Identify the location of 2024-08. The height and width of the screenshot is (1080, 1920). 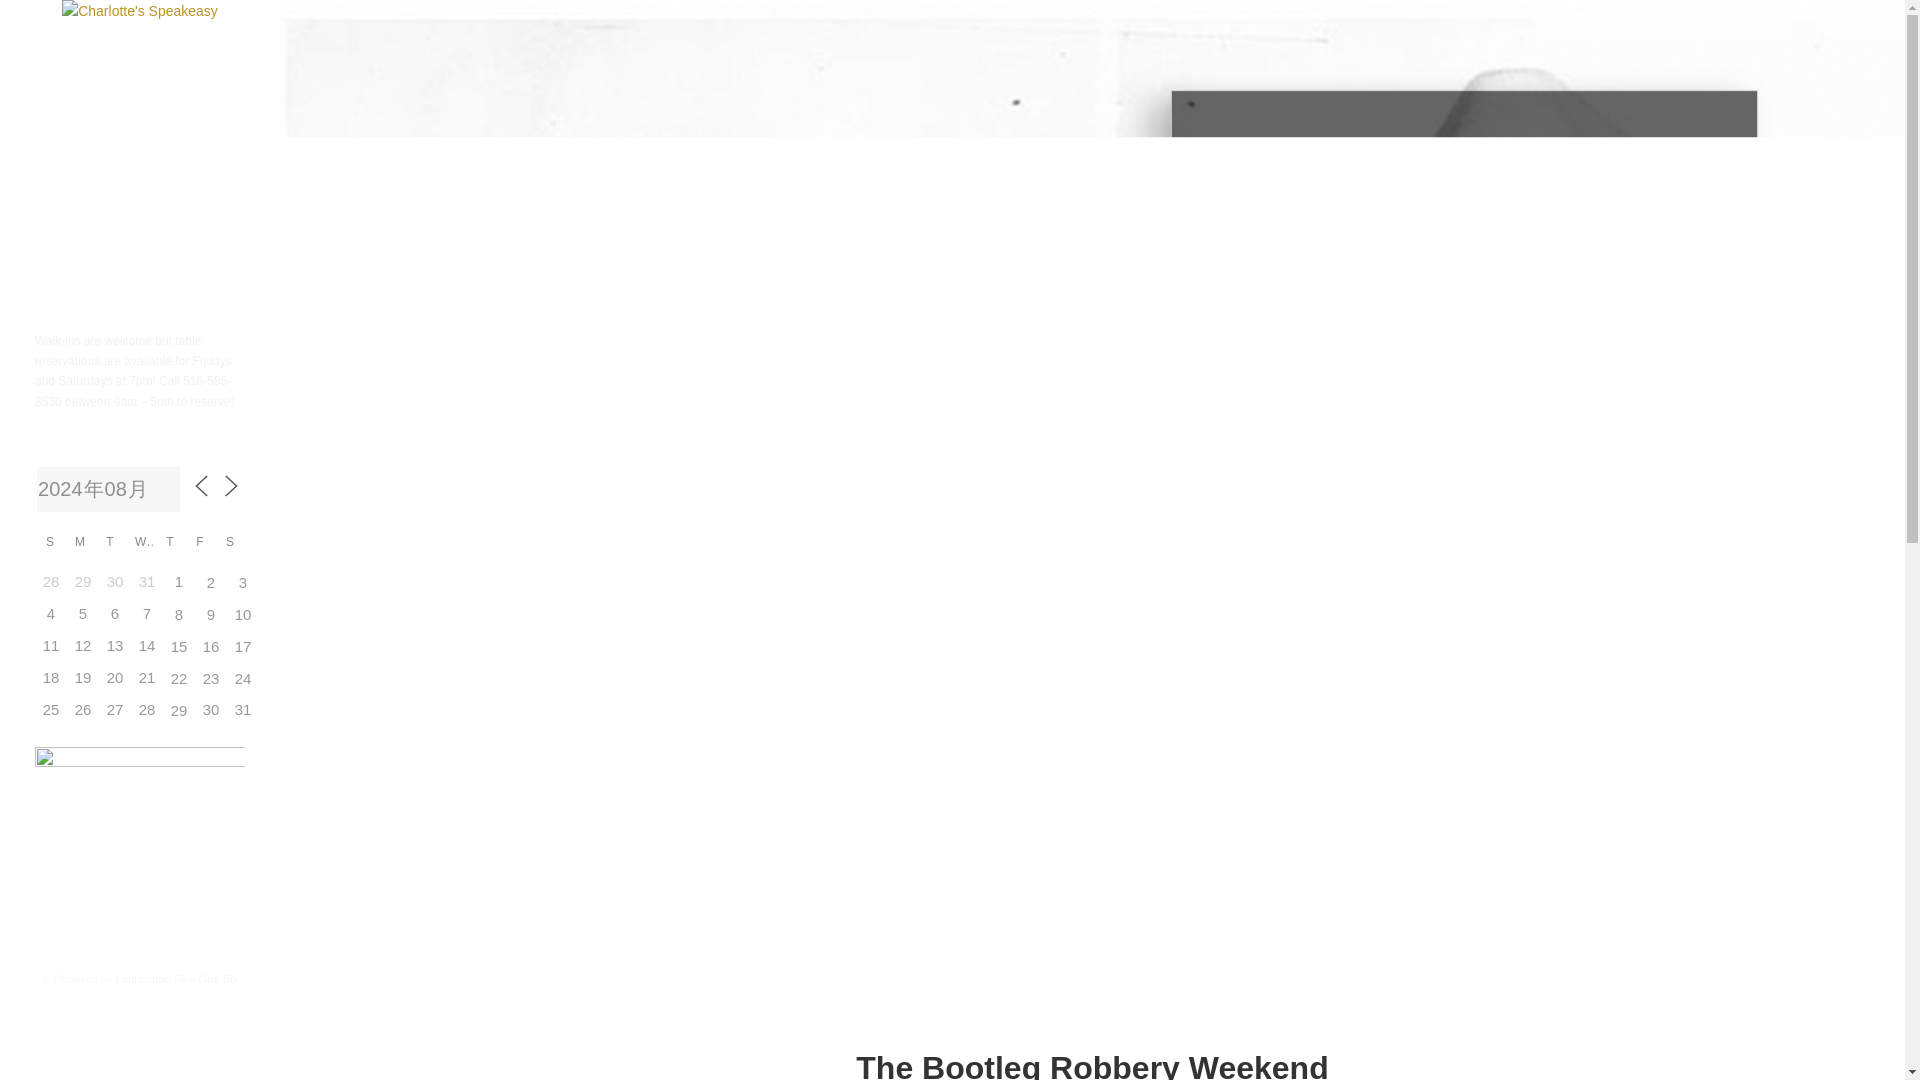
(108, 488).